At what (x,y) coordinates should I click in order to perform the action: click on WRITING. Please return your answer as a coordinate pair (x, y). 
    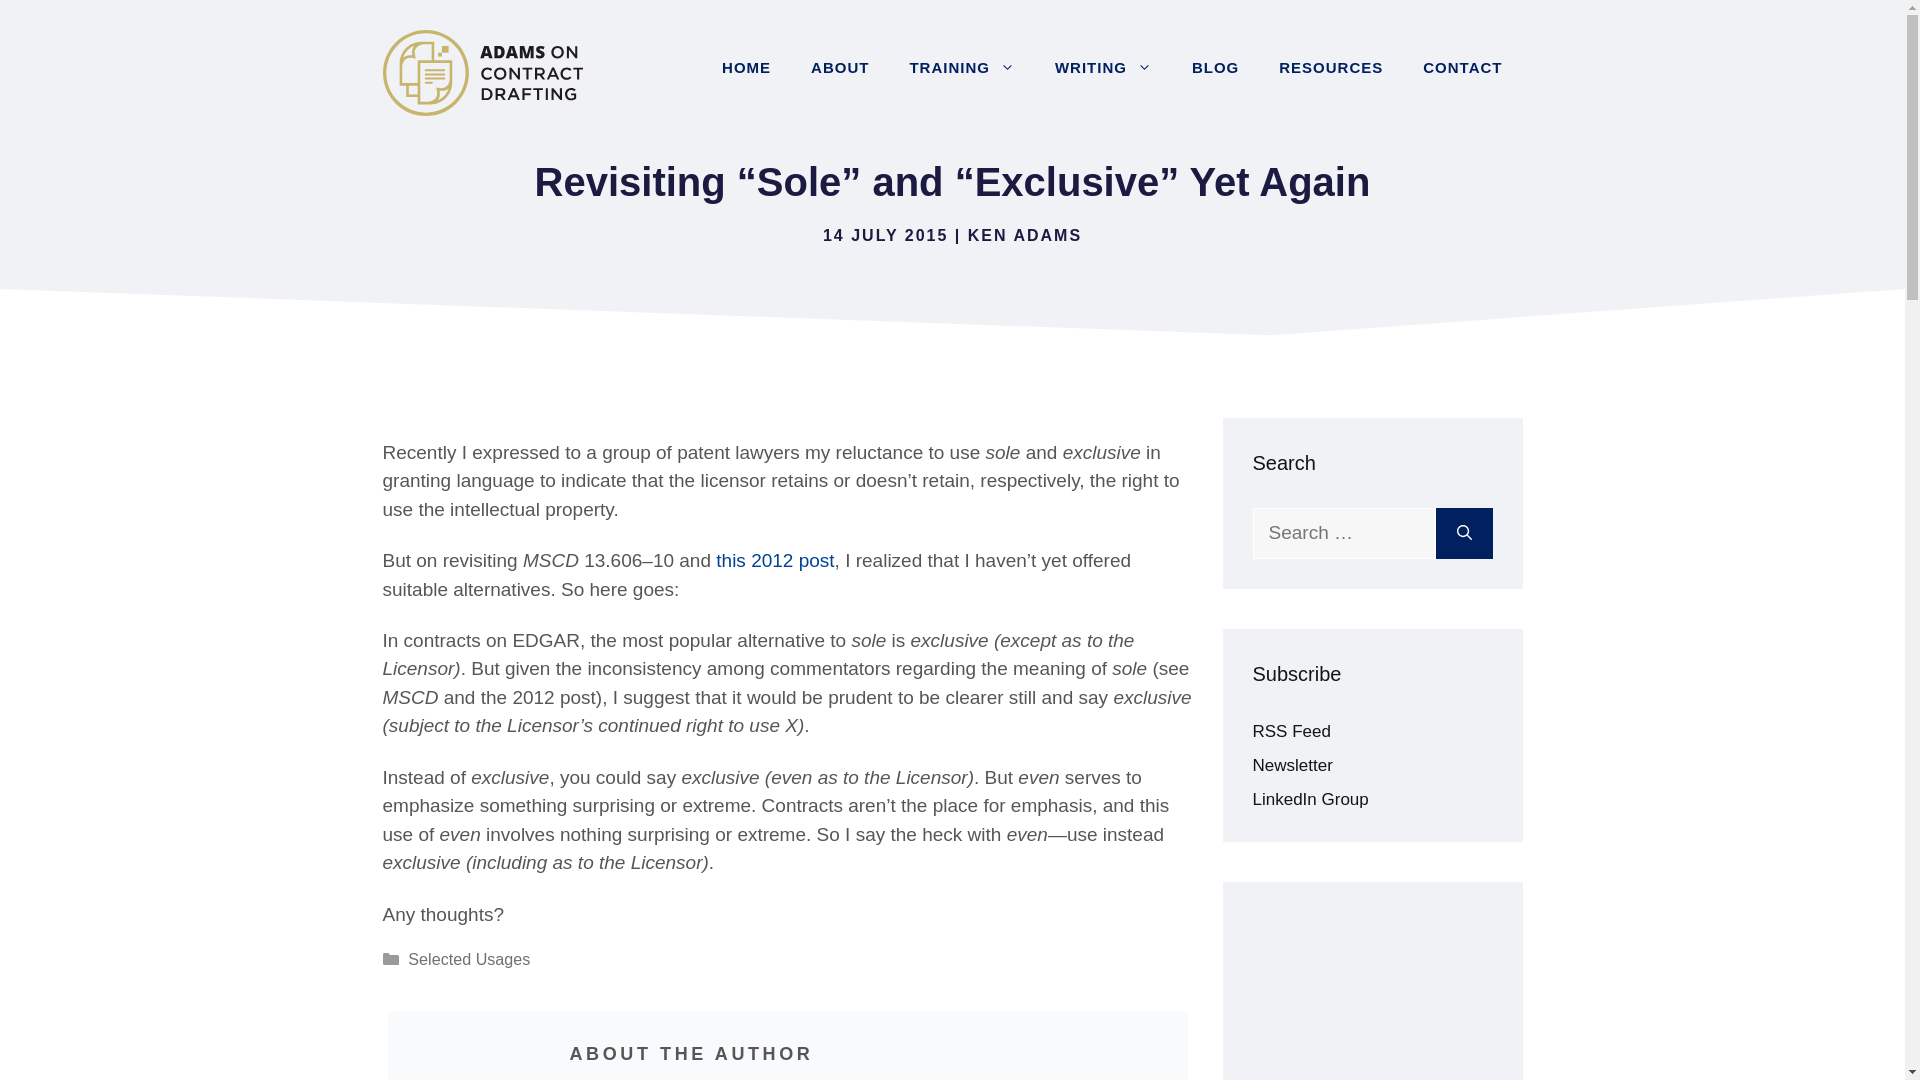
    Looking at the image, I should click on (1102, 68).